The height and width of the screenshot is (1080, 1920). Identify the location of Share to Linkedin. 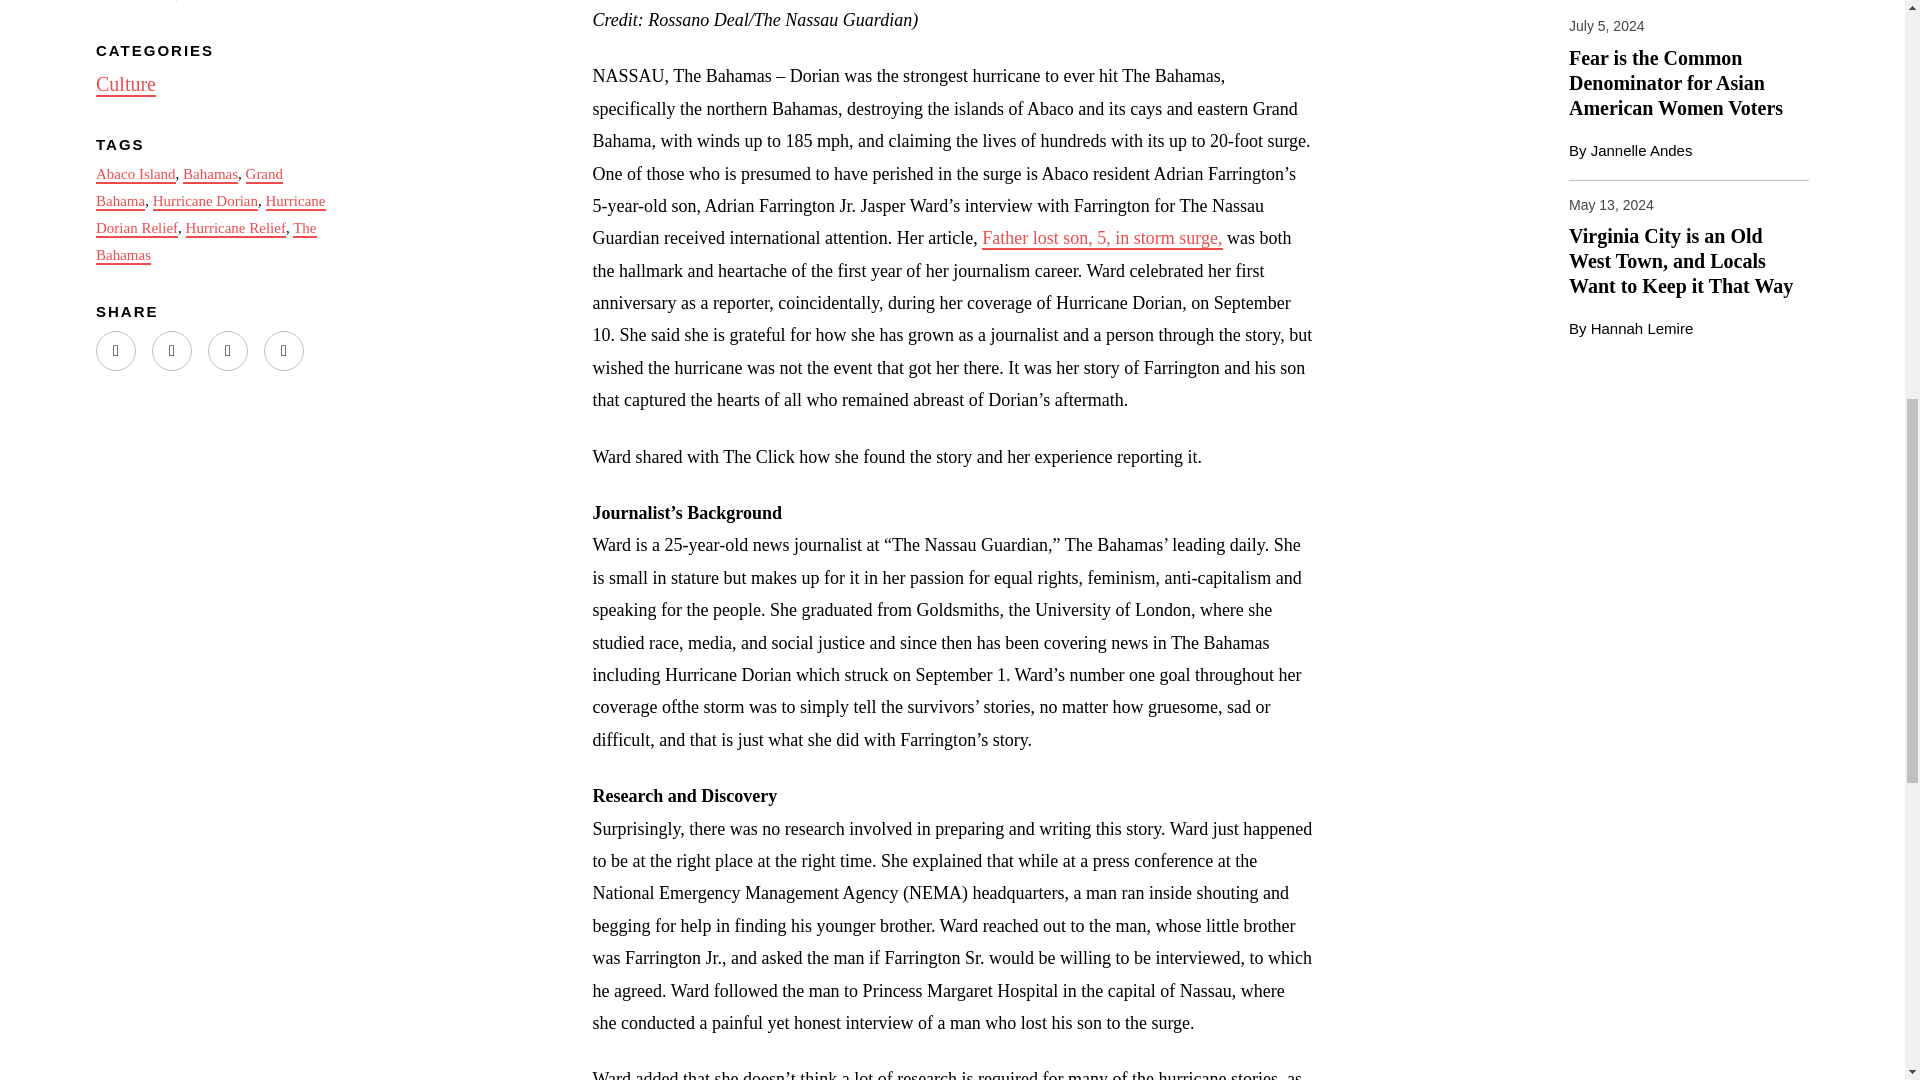
(172, 350).